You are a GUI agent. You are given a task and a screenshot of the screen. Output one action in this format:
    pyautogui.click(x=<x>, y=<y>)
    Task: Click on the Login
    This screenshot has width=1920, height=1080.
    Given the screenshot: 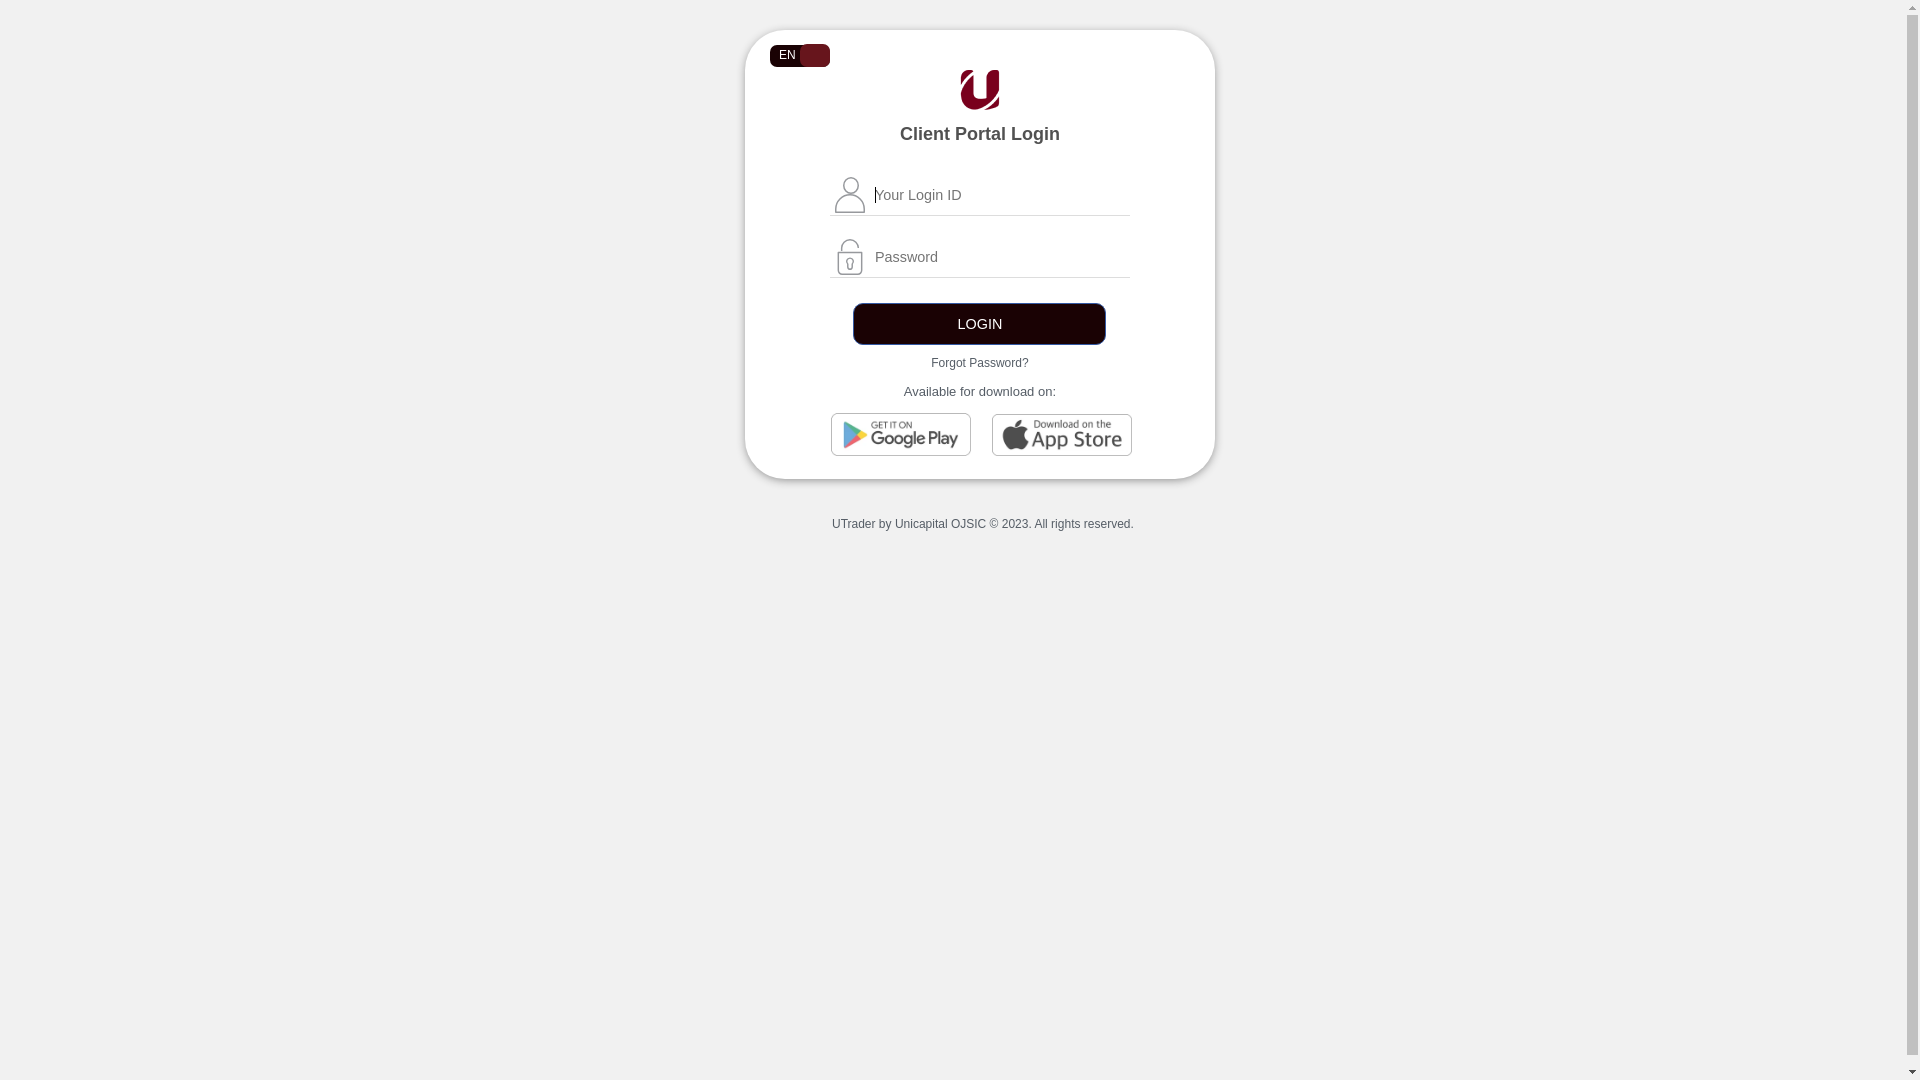 What is the action you would take?
    pyautogui.click(x=980, y=324)
    